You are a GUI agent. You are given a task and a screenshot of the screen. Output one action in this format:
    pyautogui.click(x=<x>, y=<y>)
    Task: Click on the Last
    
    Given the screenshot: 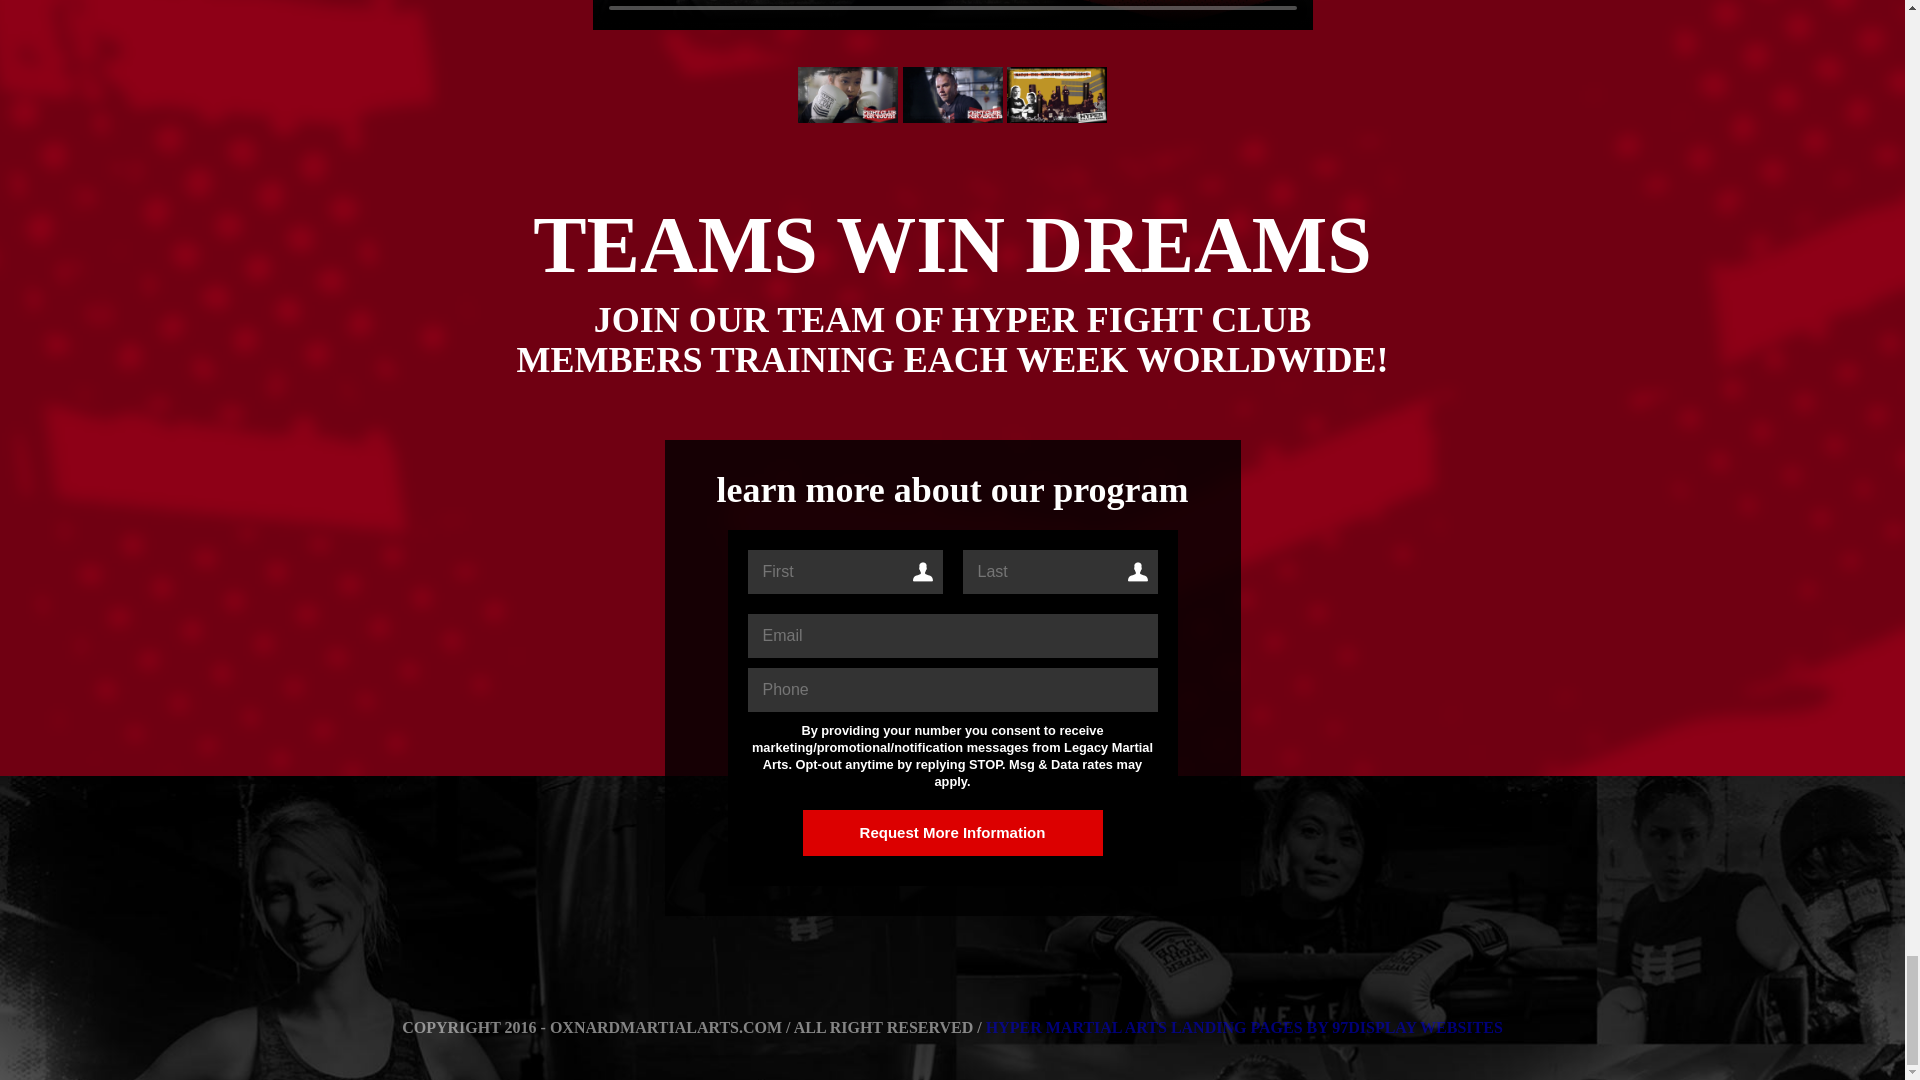 What is the action you would take?
    pyautogui.click(x=1059, y=572)
    